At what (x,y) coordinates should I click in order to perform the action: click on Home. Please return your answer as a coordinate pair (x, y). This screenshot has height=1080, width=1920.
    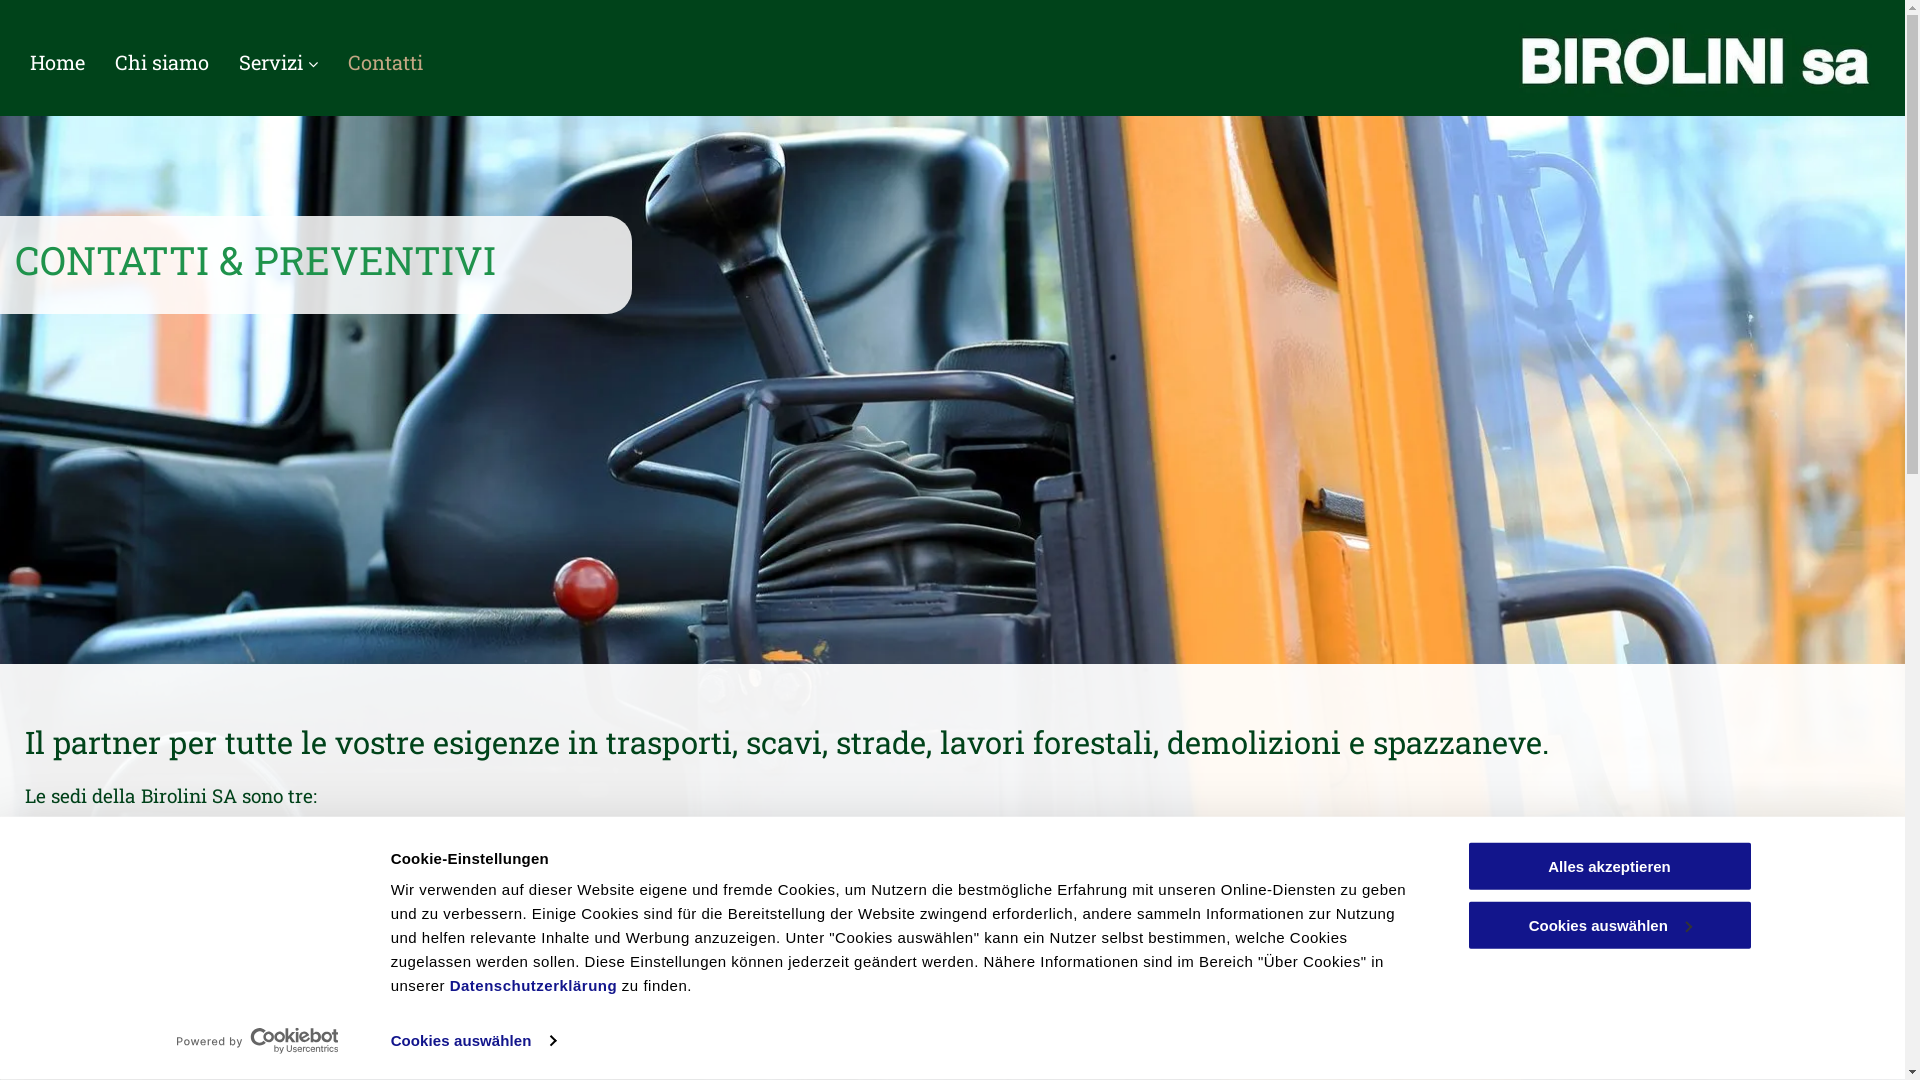
    Looking at the image, I should click on (58, 62).